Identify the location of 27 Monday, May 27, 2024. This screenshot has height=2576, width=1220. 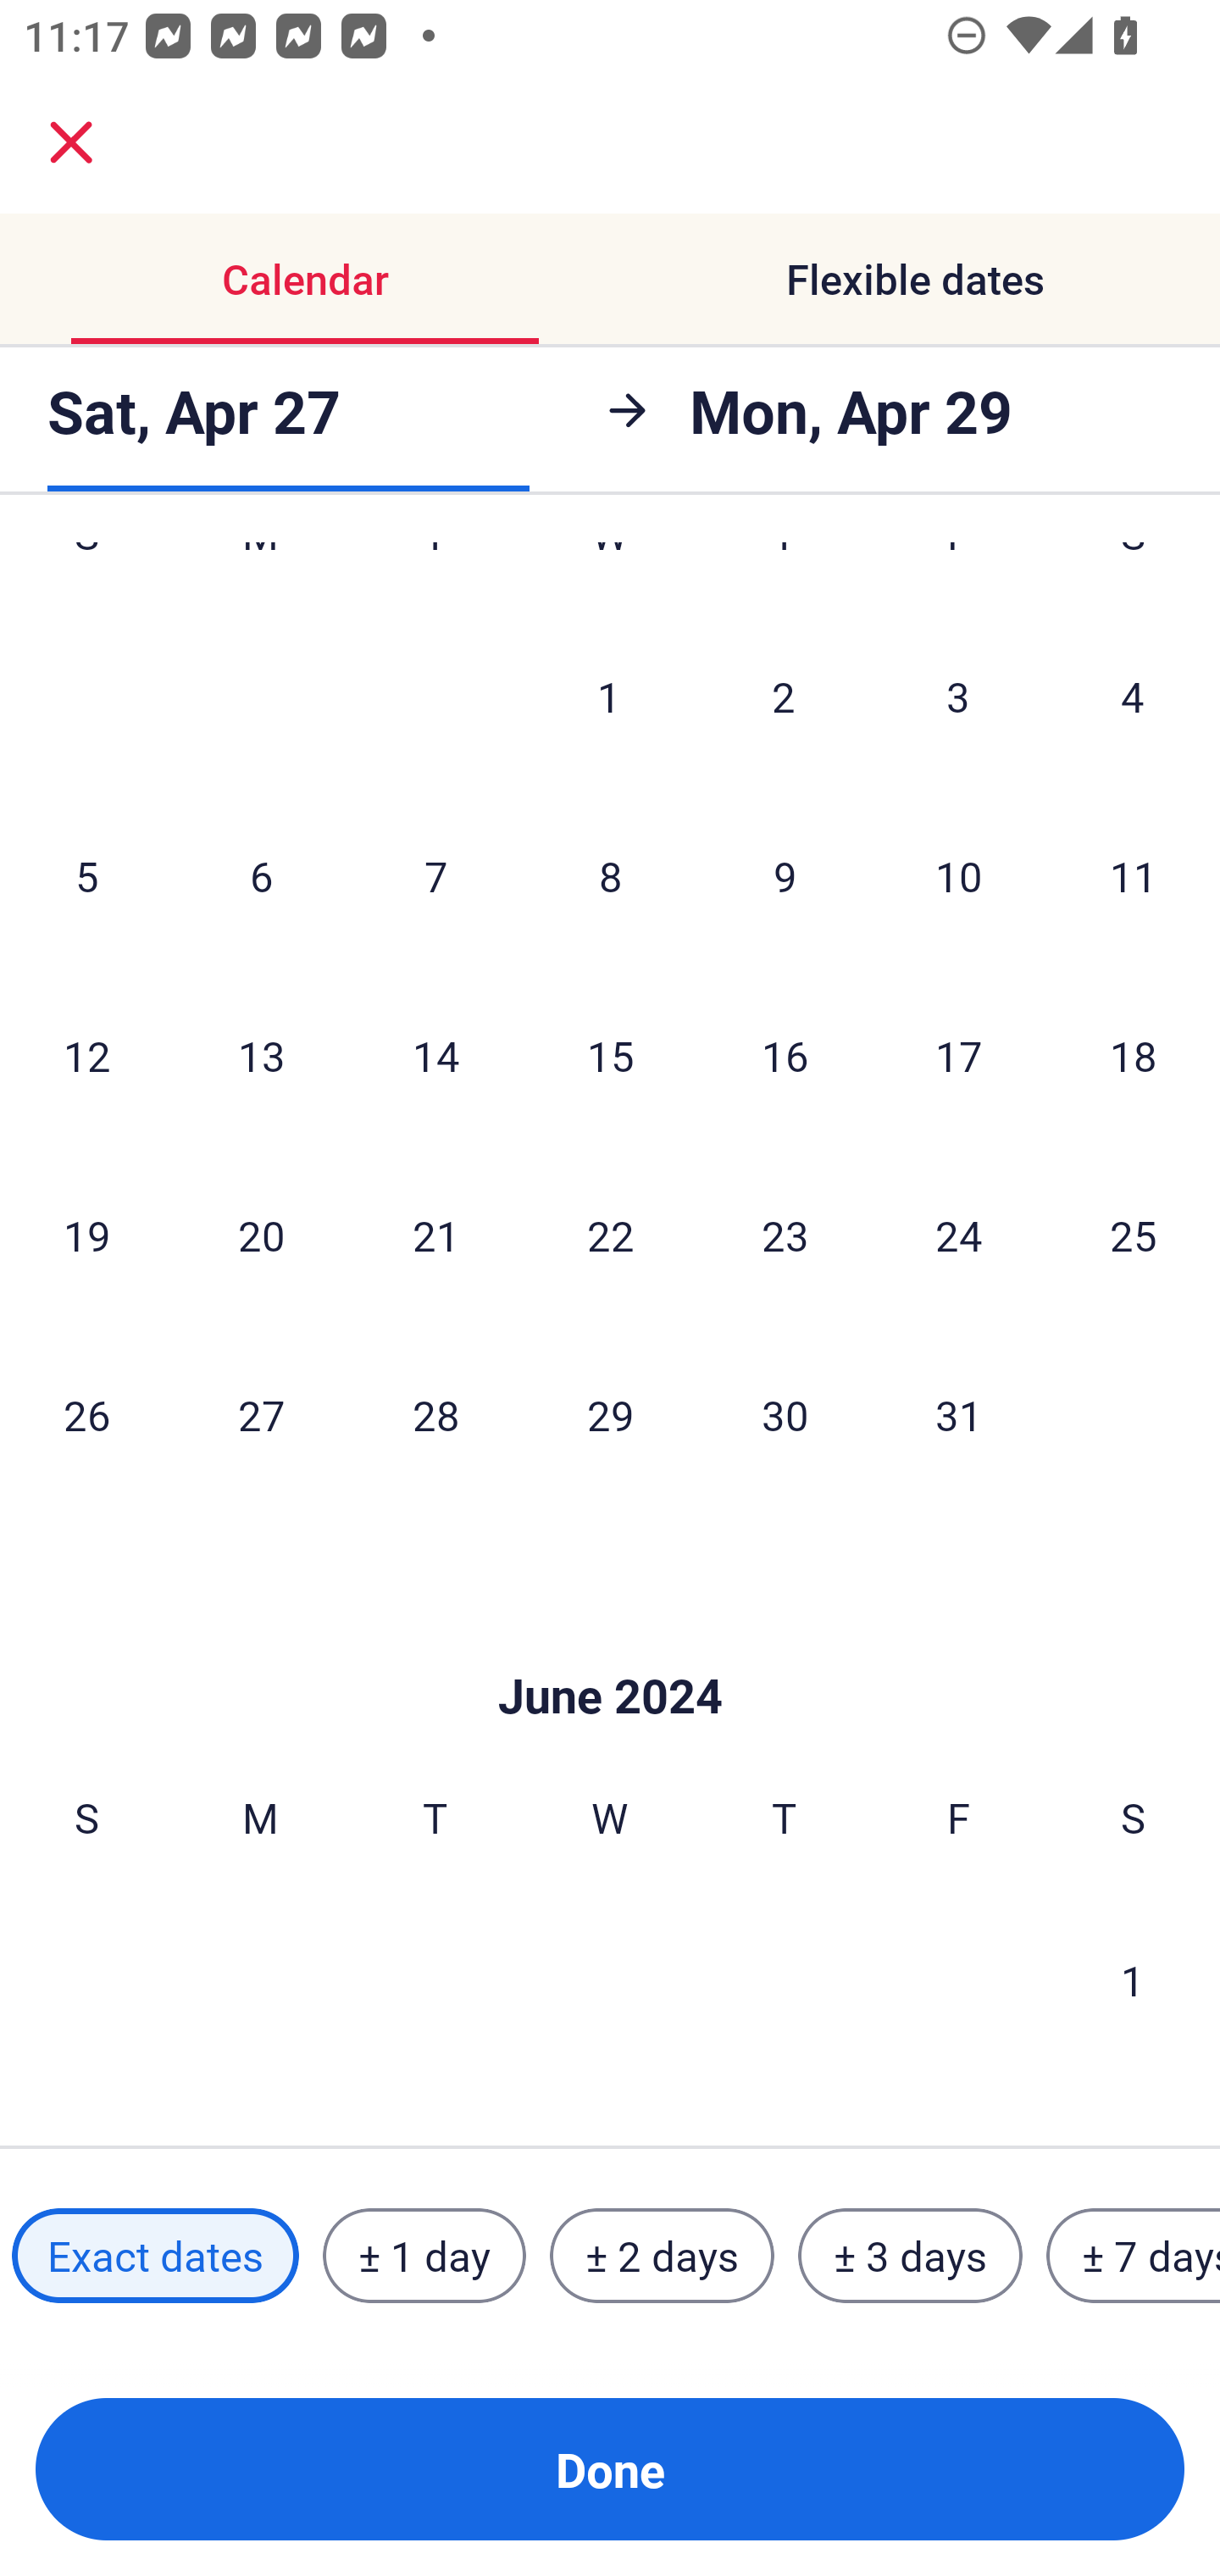
(261, 1413).